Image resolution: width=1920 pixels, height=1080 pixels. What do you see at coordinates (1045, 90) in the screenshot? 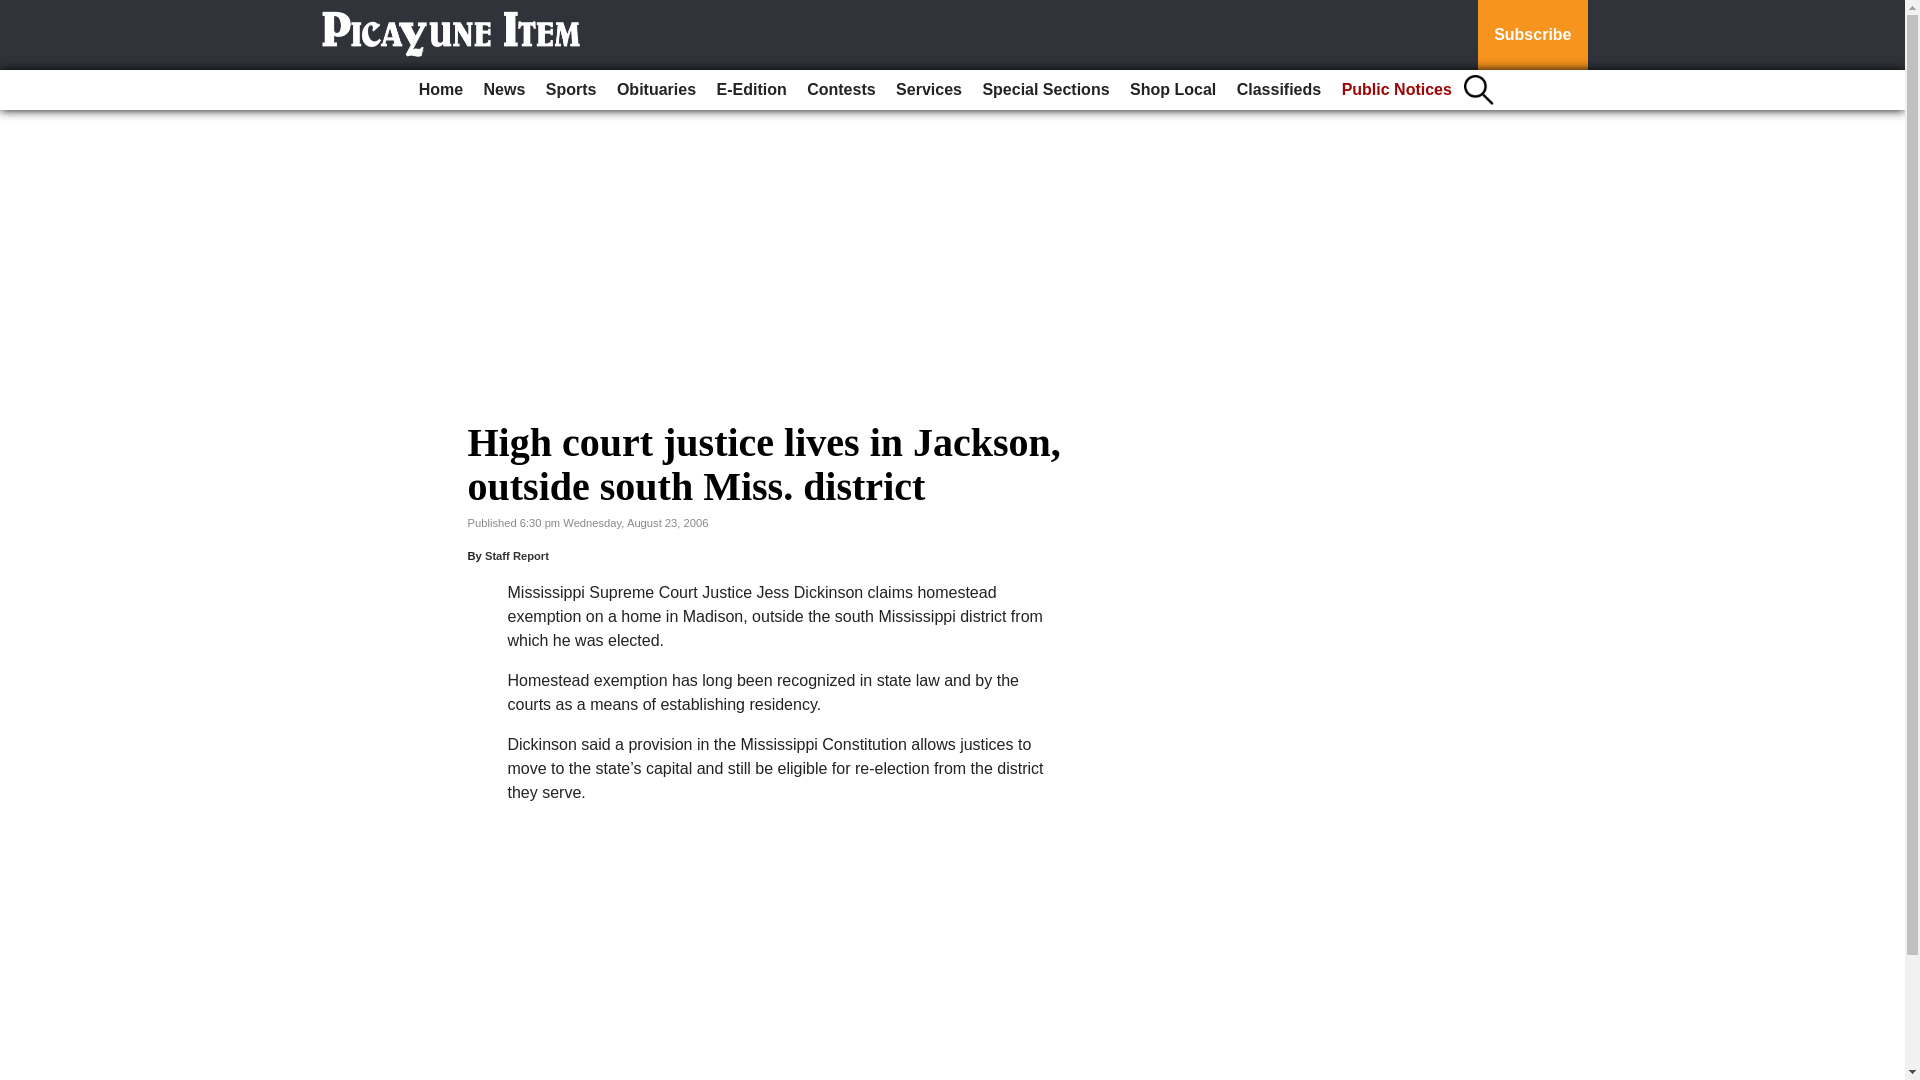
I see `Special Sections` at bounding box center [1045, 90].